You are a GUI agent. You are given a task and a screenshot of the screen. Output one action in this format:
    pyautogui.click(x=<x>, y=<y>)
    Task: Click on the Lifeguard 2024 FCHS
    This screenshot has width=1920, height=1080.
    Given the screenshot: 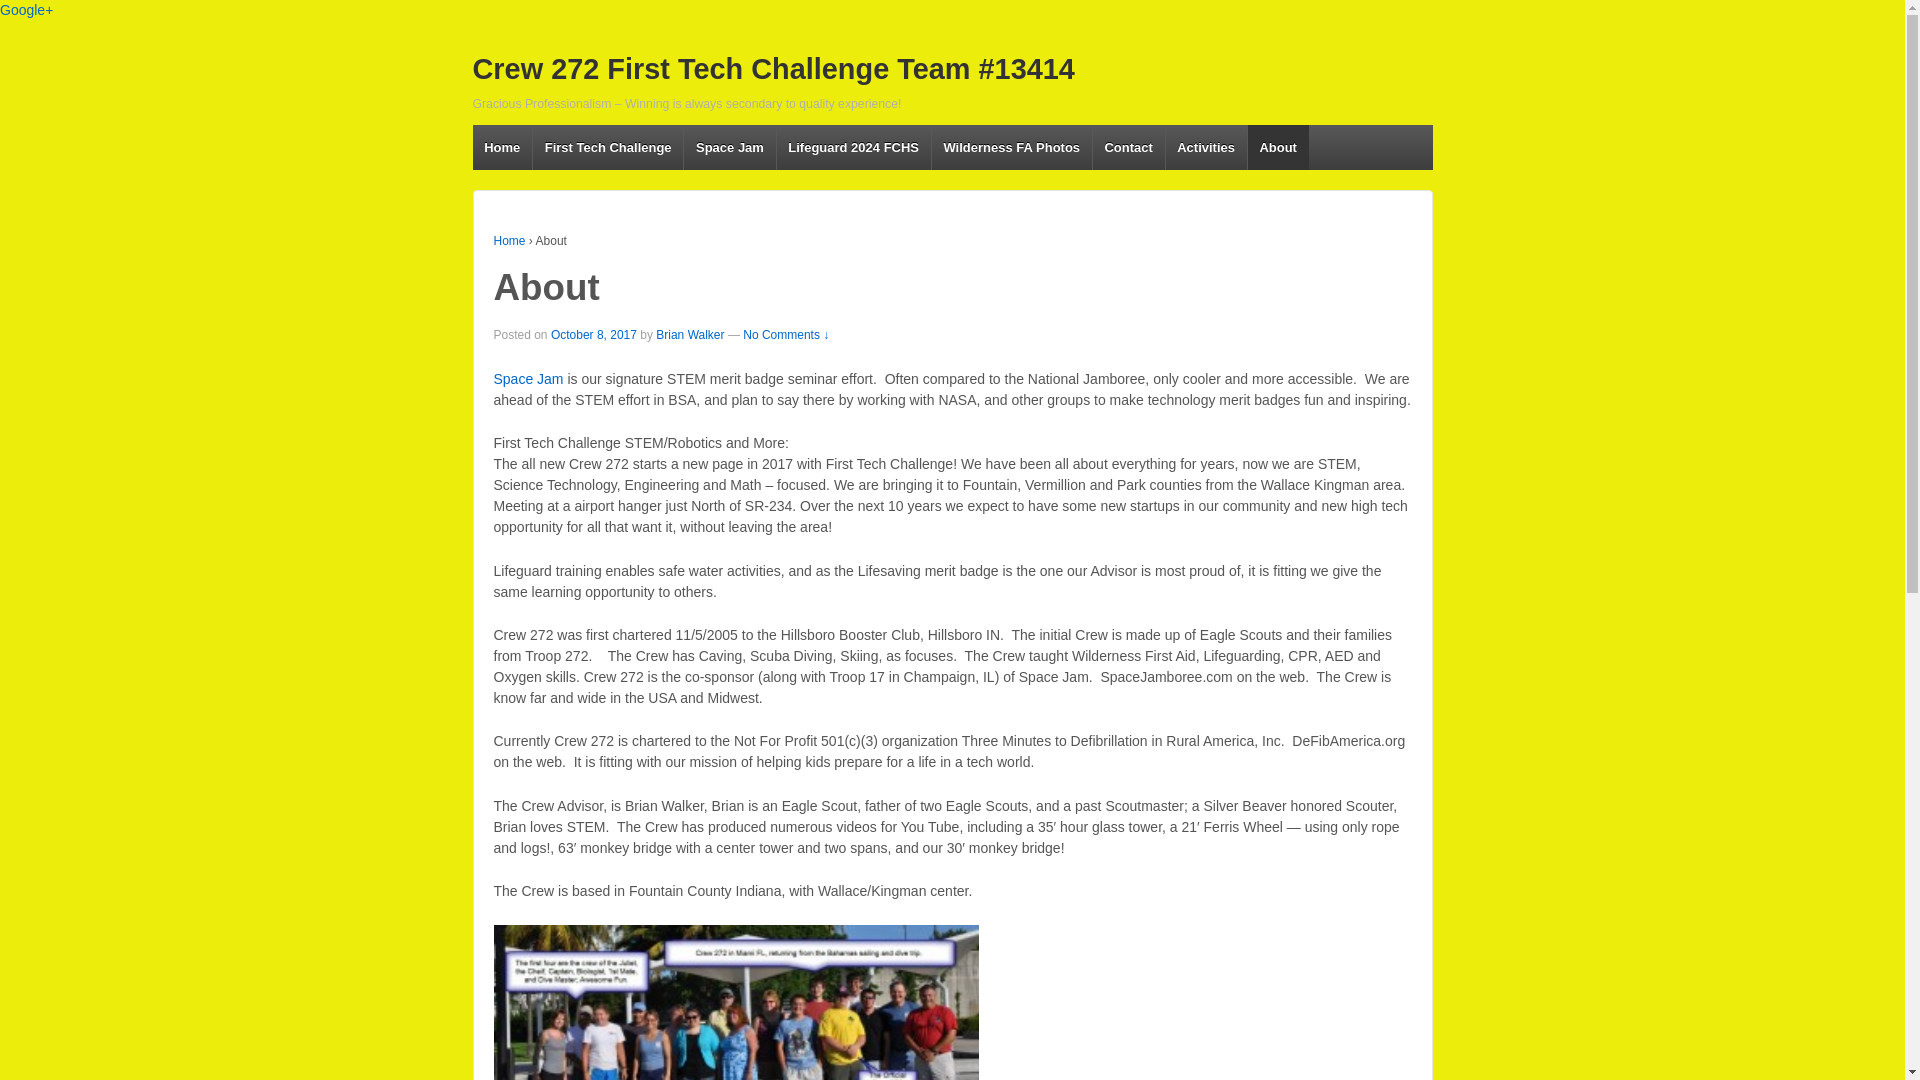 What is the action you would take?
    pyautogui.click(x=853, y=147)
    